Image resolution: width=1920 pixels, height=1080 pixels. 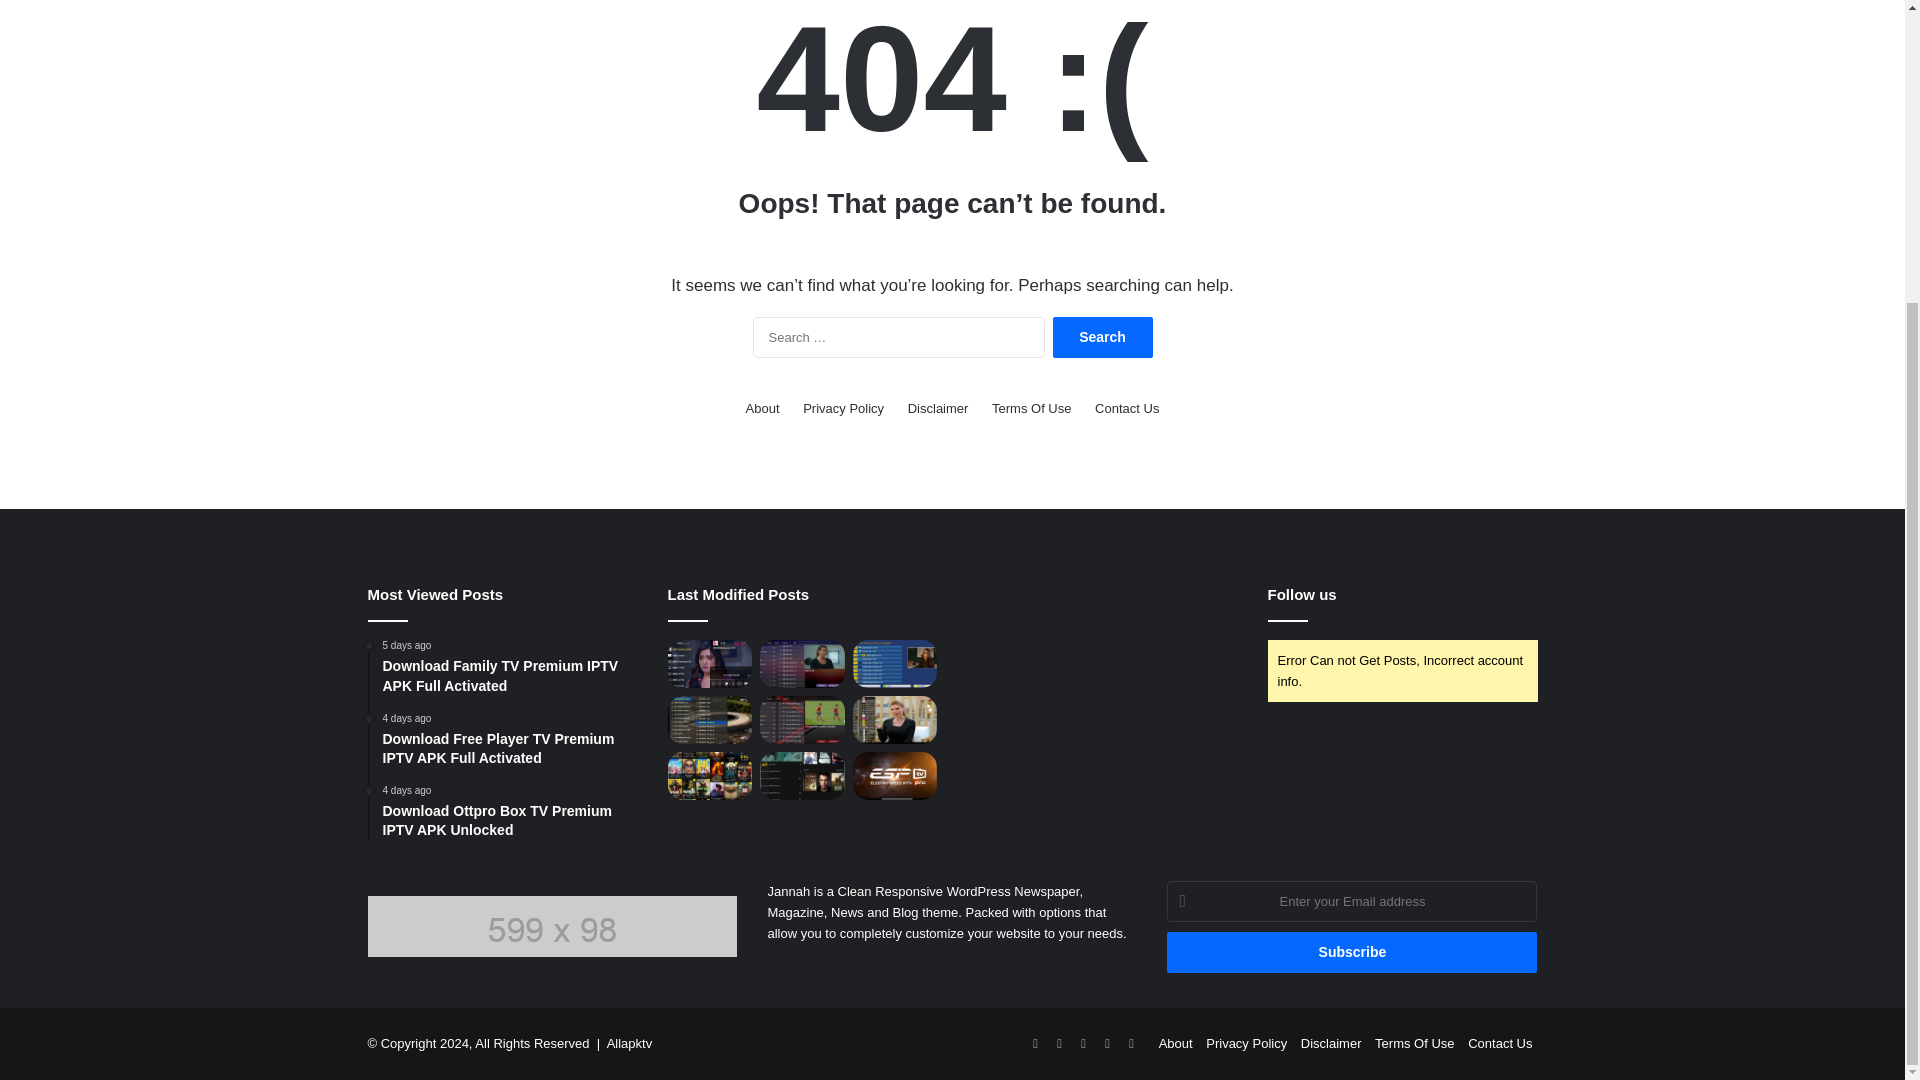 What do you see at coordinates (510, 813) in the screenshot?
I see `Terms Of Use` at bounding box center [510, 813].